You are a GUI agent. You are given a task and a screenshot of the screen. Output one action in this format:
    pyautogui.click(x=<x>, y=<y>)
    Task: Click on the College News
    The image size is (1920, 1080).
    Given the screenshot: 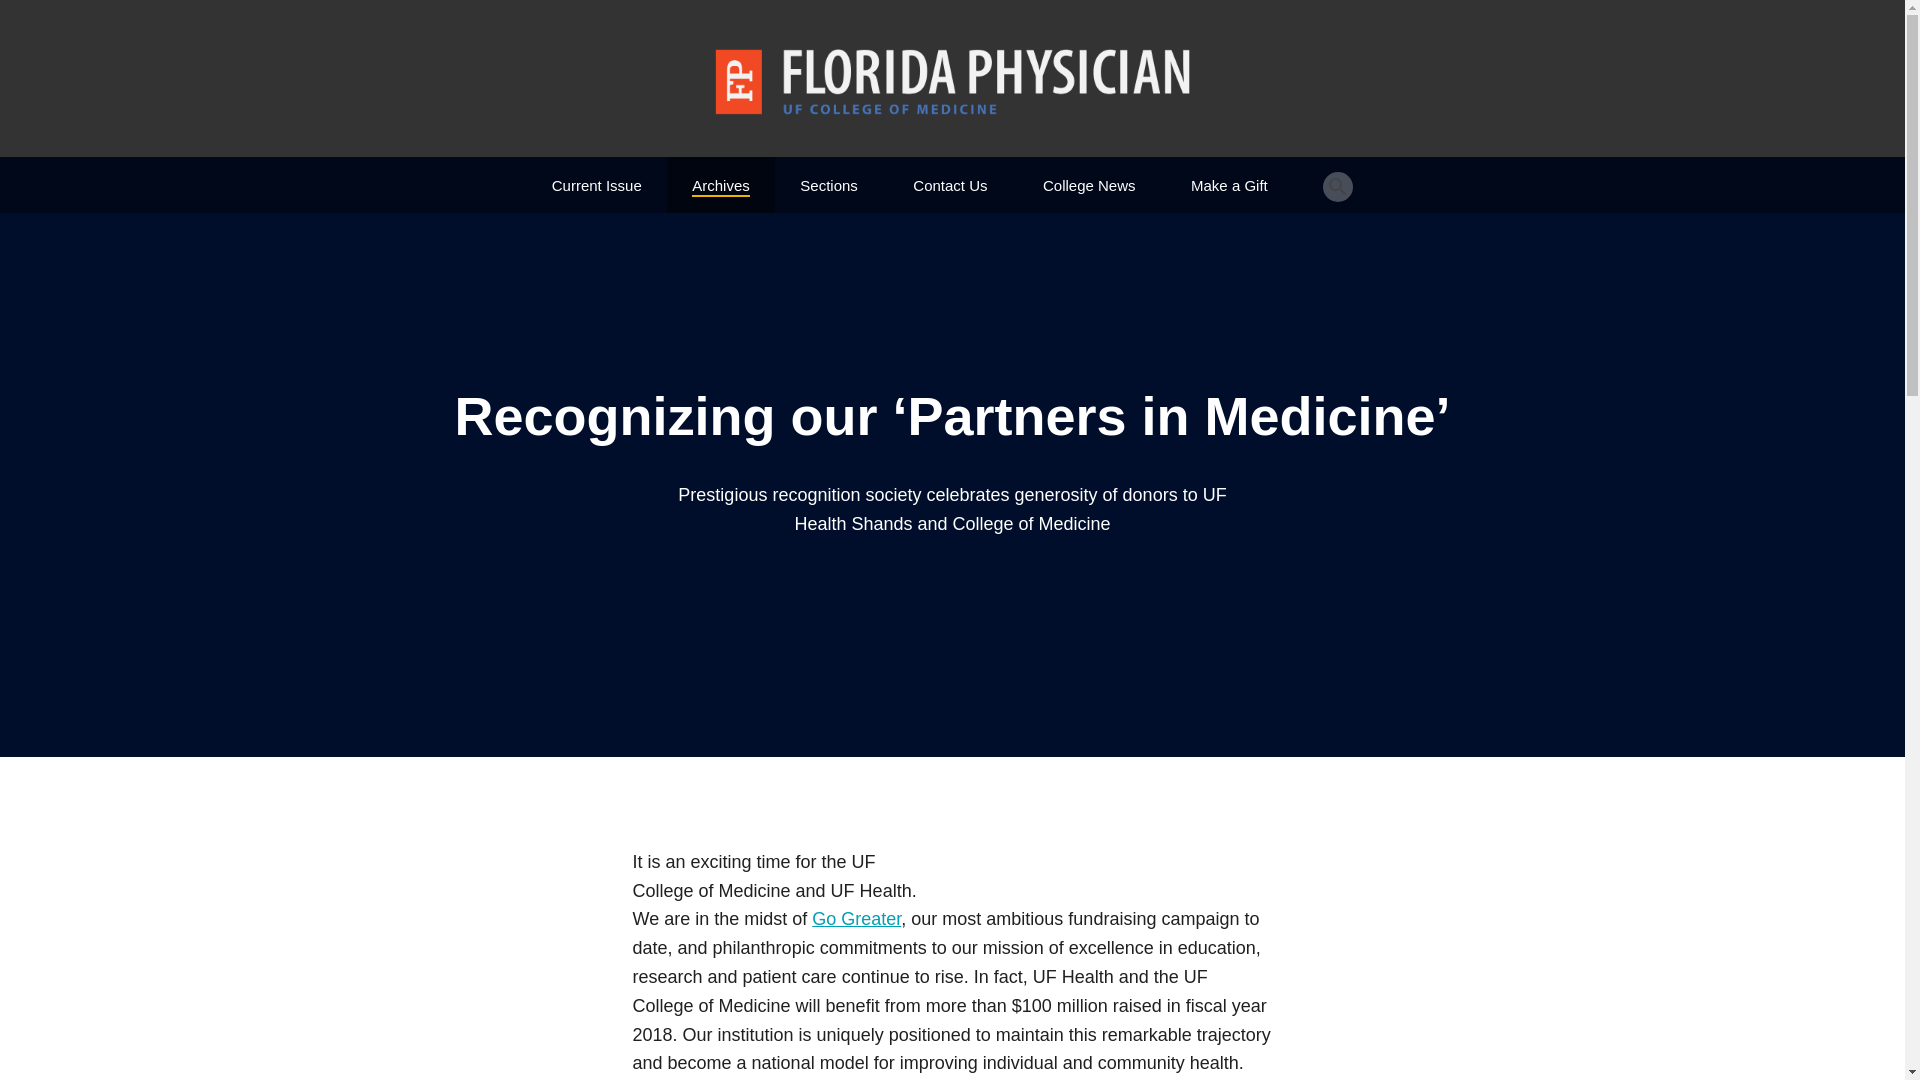 What is the action you would take?
    pyautogui.click(x=1089, y=176)
    